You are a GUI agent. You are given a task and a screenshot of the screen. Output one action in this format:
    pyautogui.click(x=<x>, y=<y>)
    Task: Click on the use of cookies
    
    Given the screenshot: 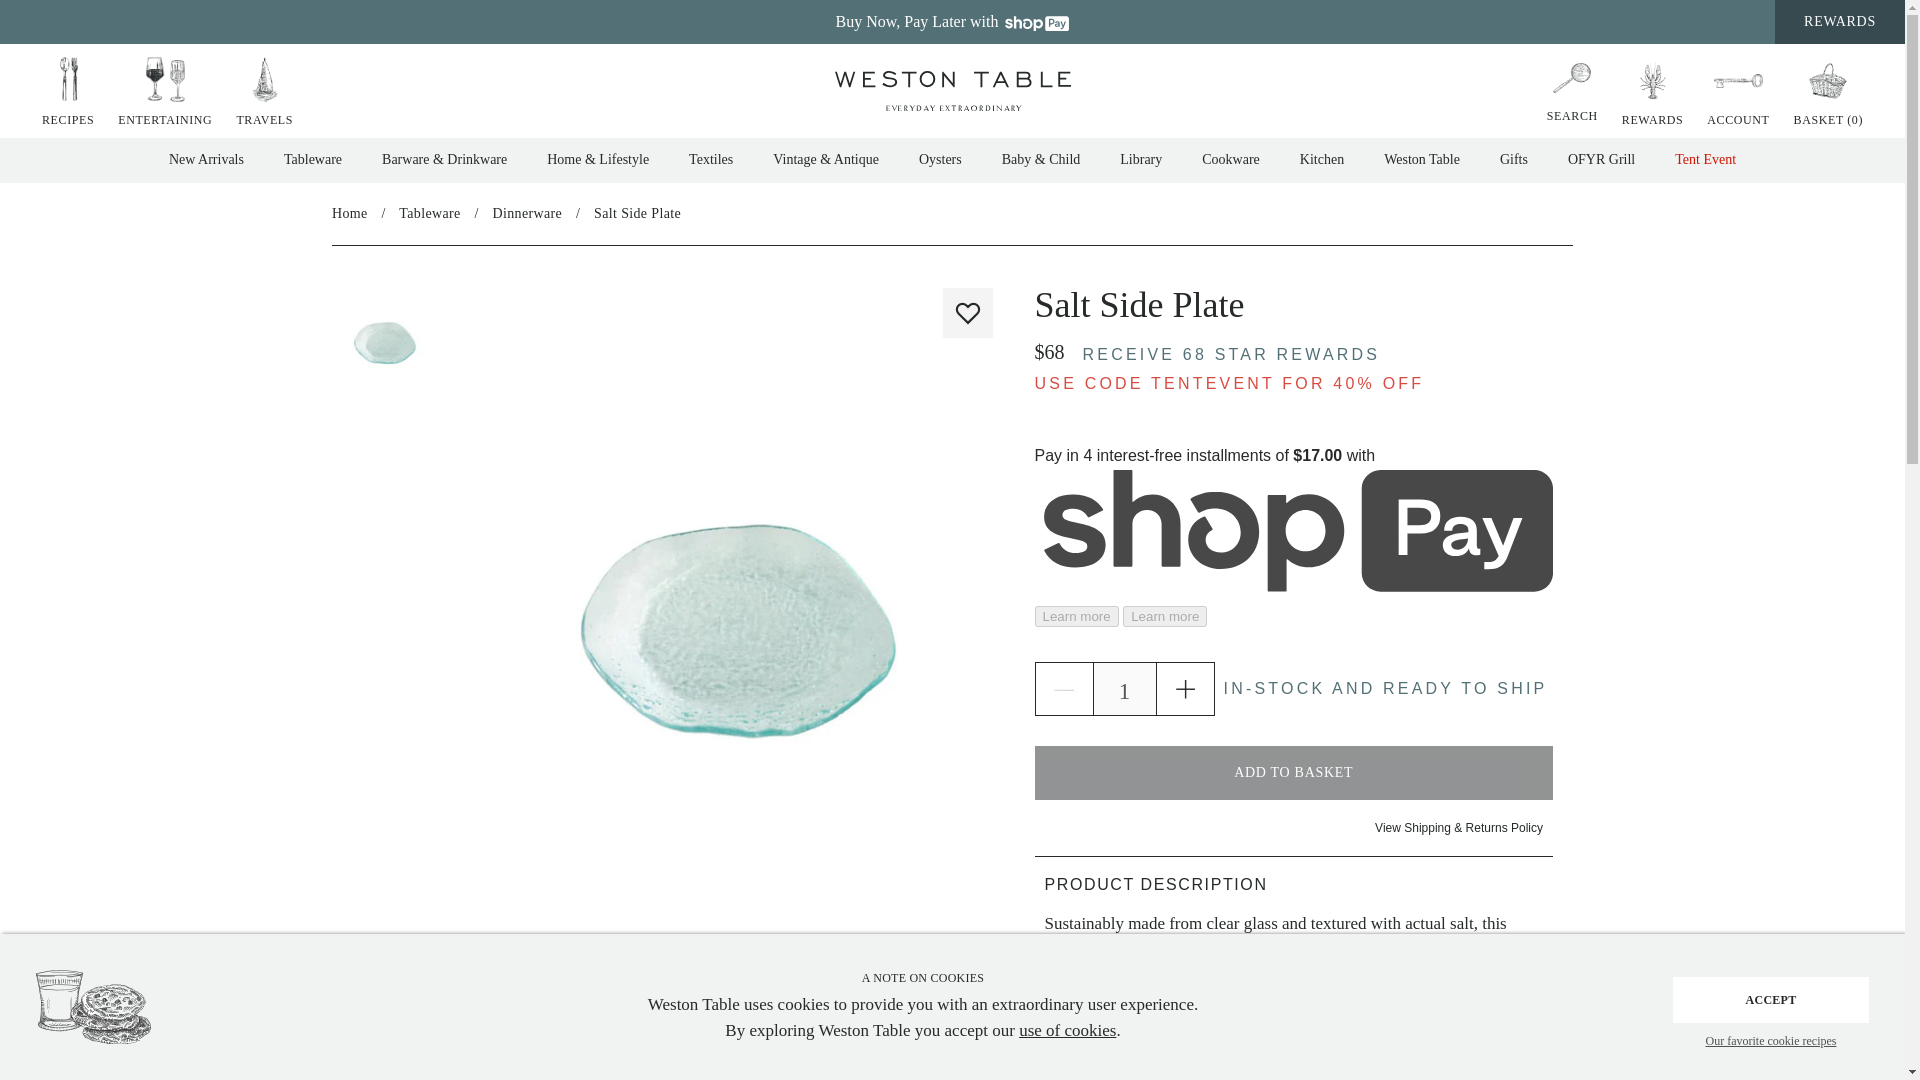 What is the action you would take?
    pyautogui.click(x=1067, y=1028)
    